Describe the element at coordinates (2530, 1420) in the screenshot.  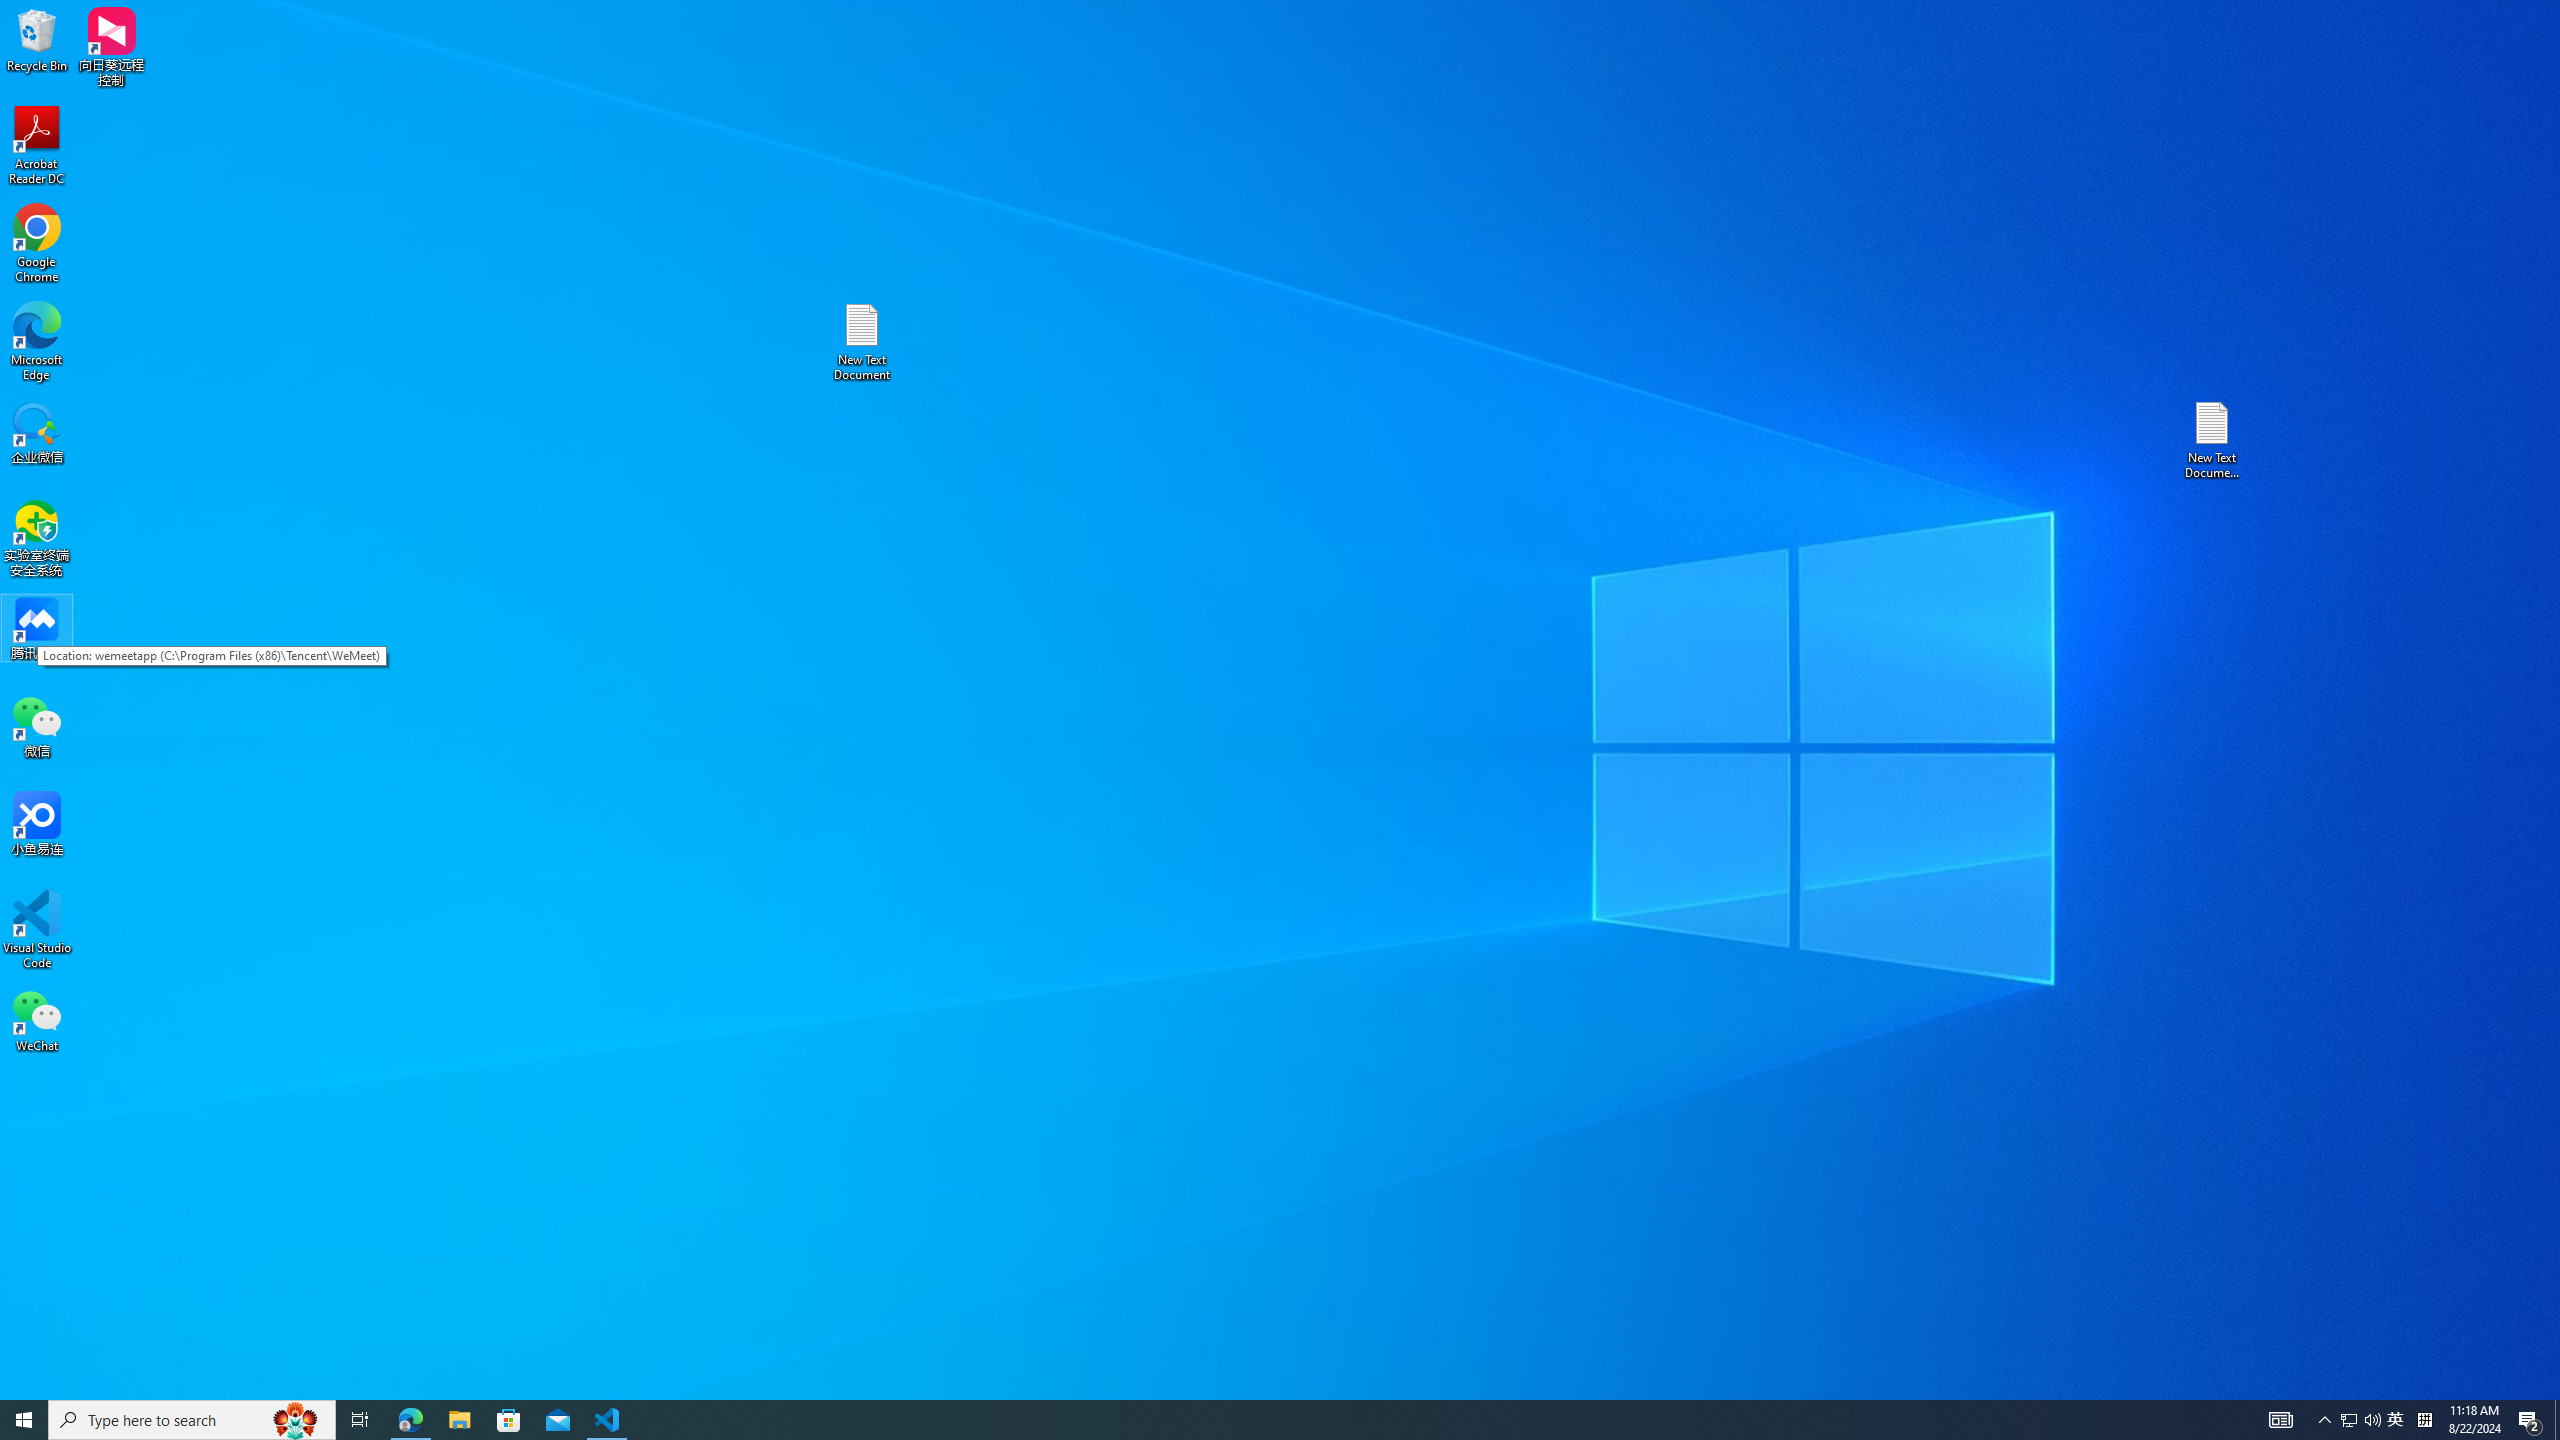
I see `Action Center, 2 new notifications` at that location.